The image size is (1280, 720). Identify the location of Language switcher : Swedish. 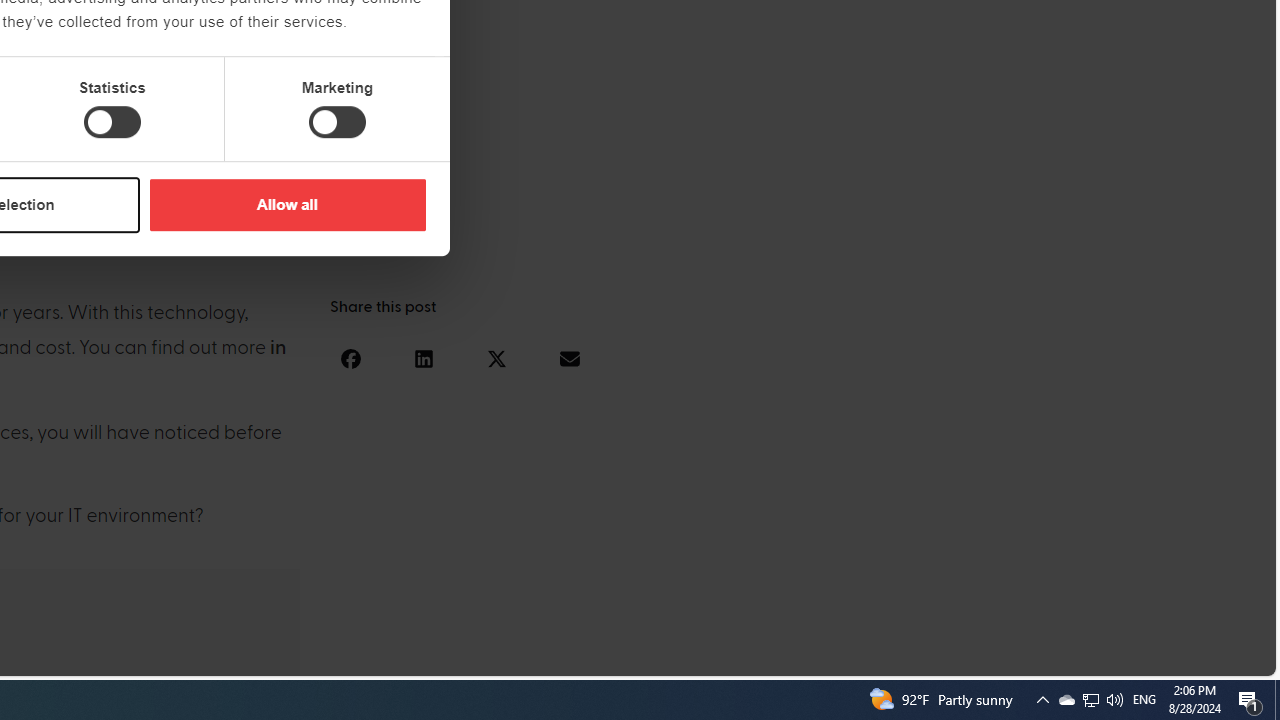
(1106, 657).